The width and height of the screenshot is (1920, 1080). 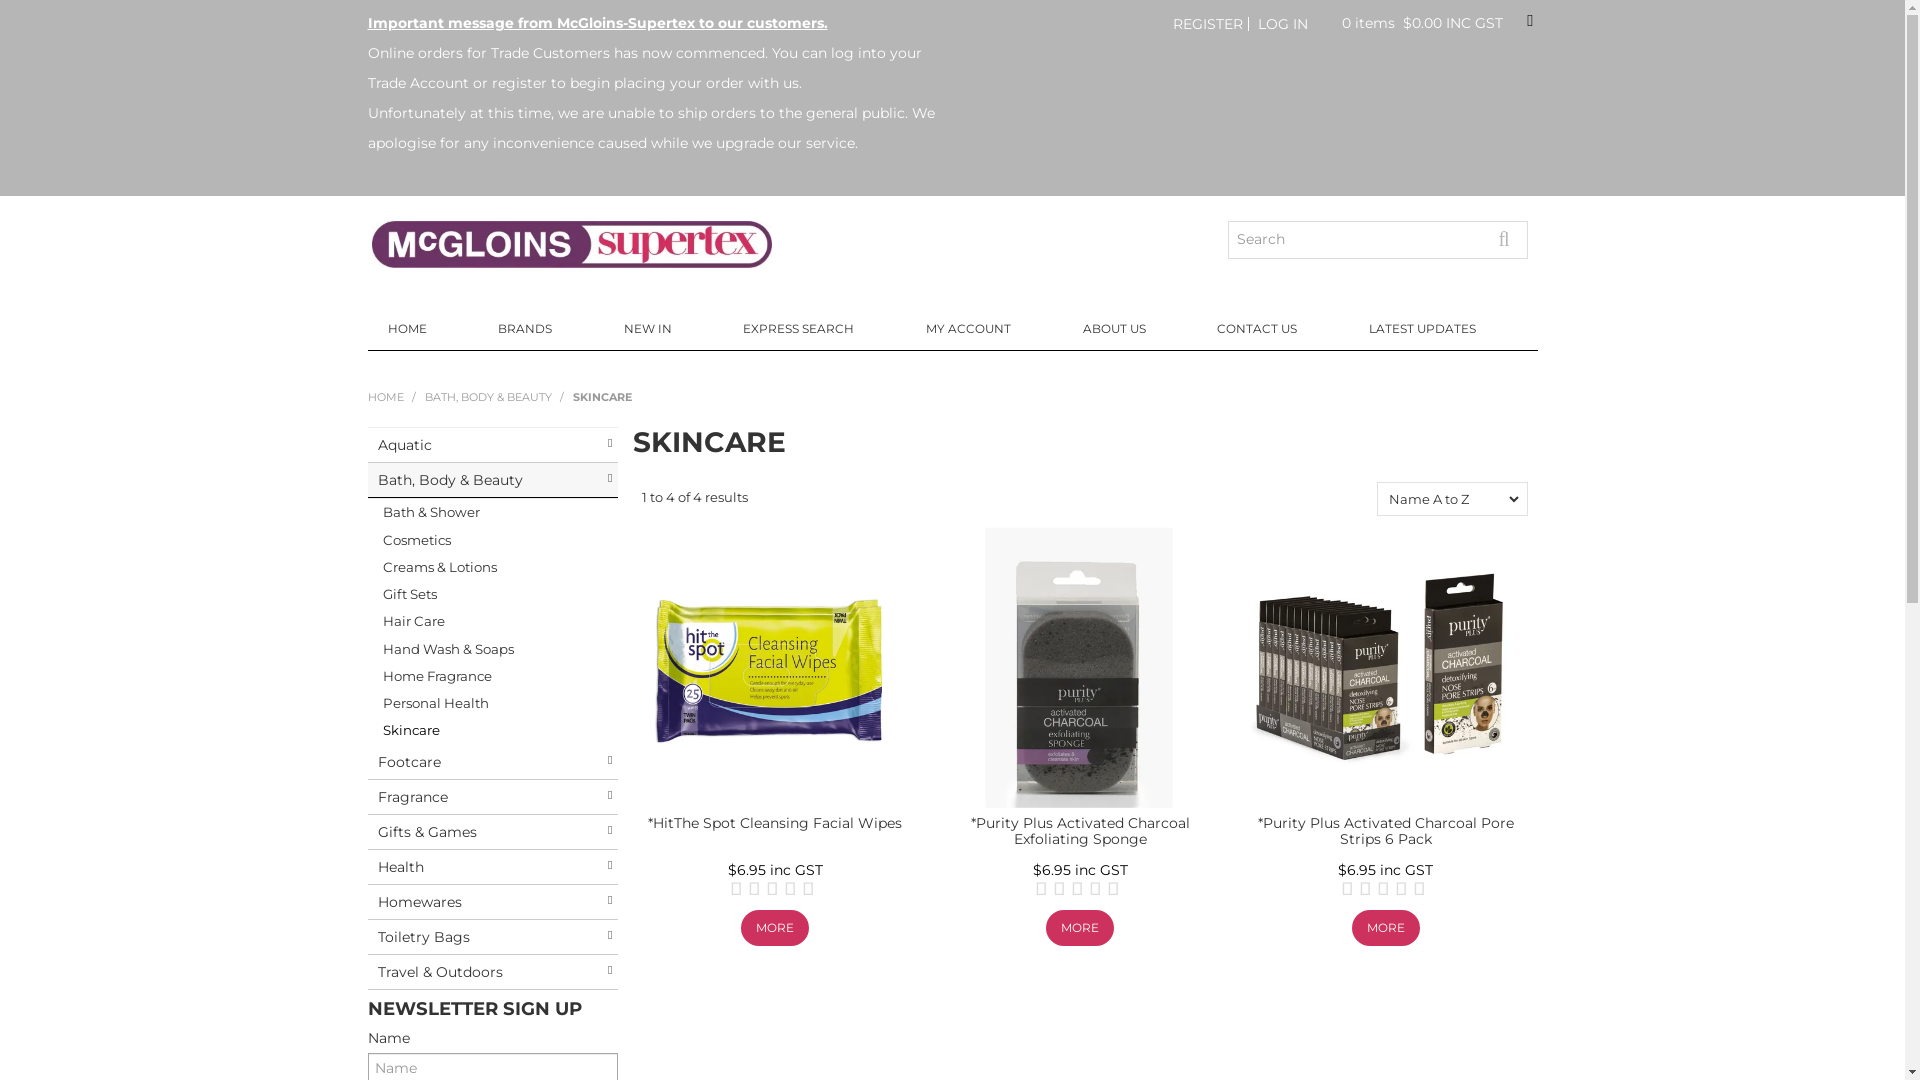 I want to click on 0 items, so click(x=1368, y=23).